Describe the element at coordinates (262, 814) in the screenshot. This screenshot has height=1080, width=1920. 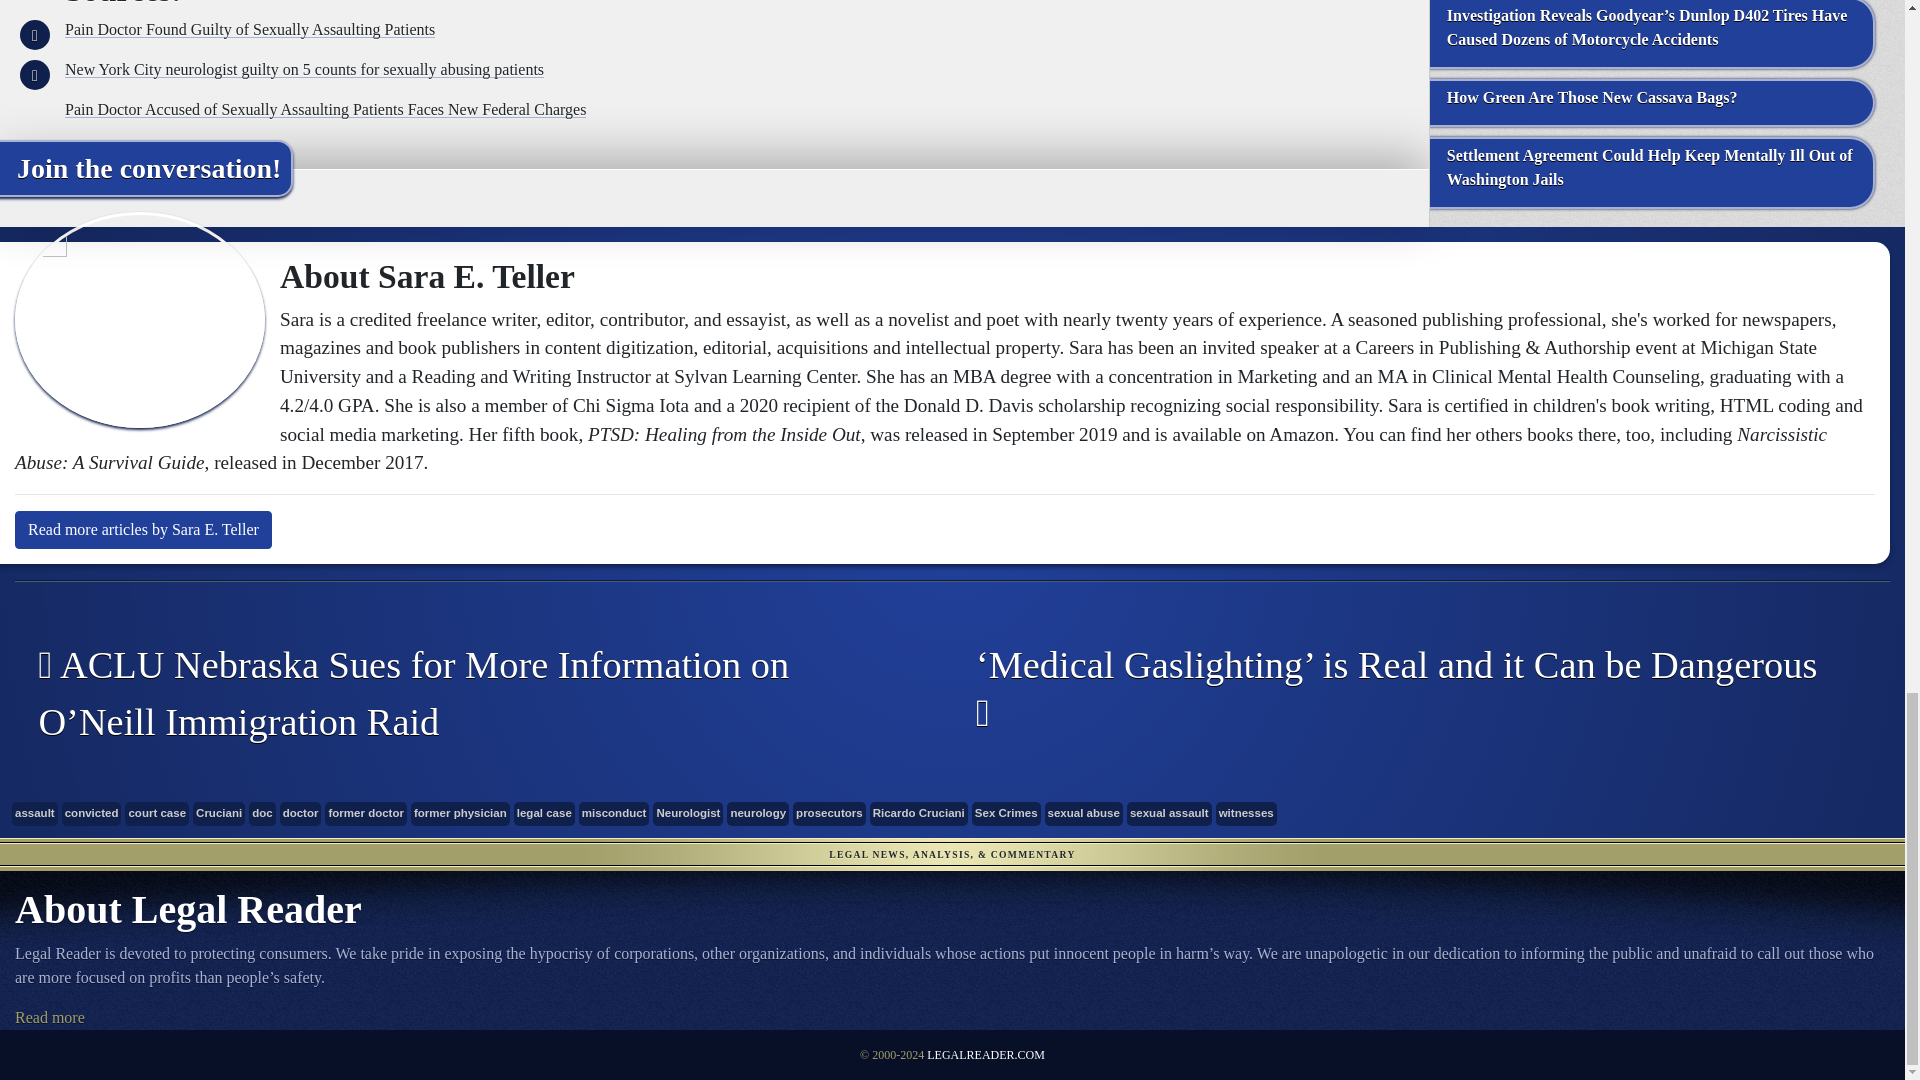
I see `doc` at that location.